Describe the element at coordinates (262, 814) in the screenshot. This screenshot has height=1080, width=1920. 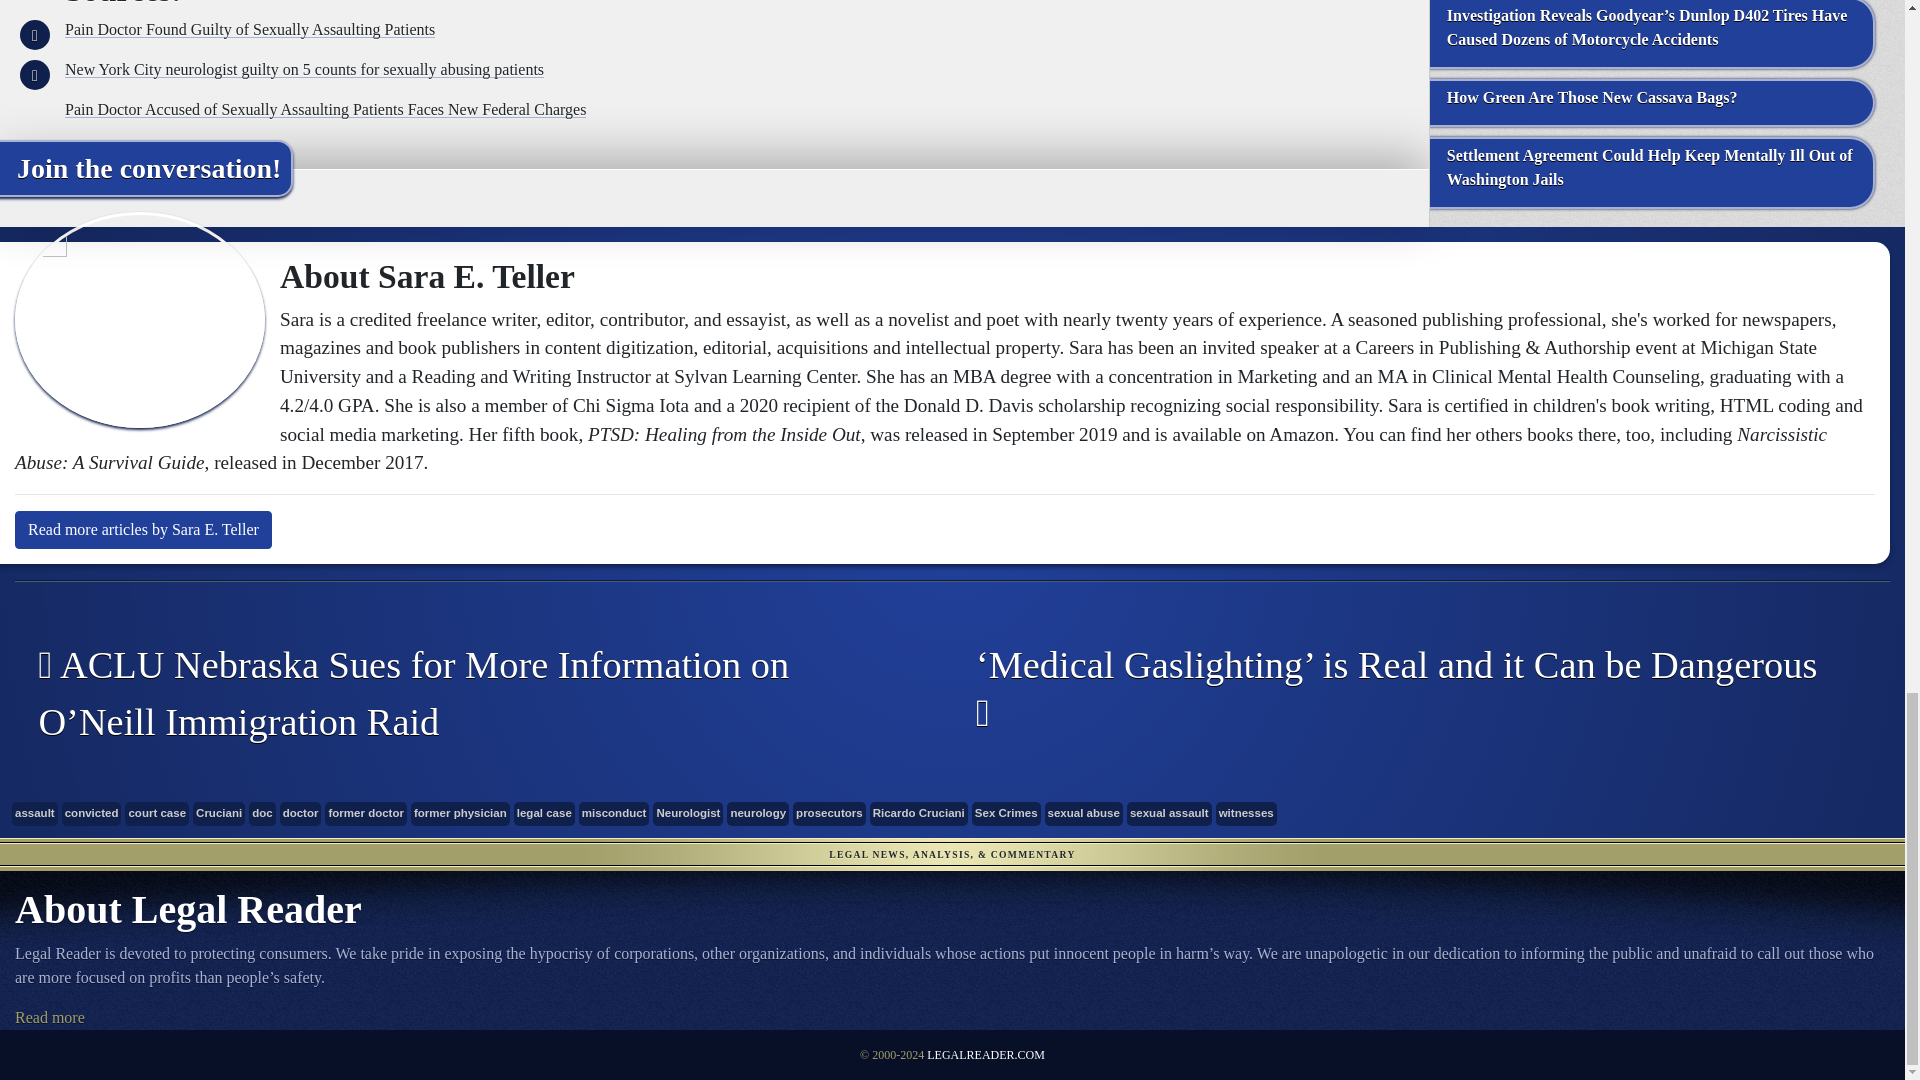
I see `doc` at that location.